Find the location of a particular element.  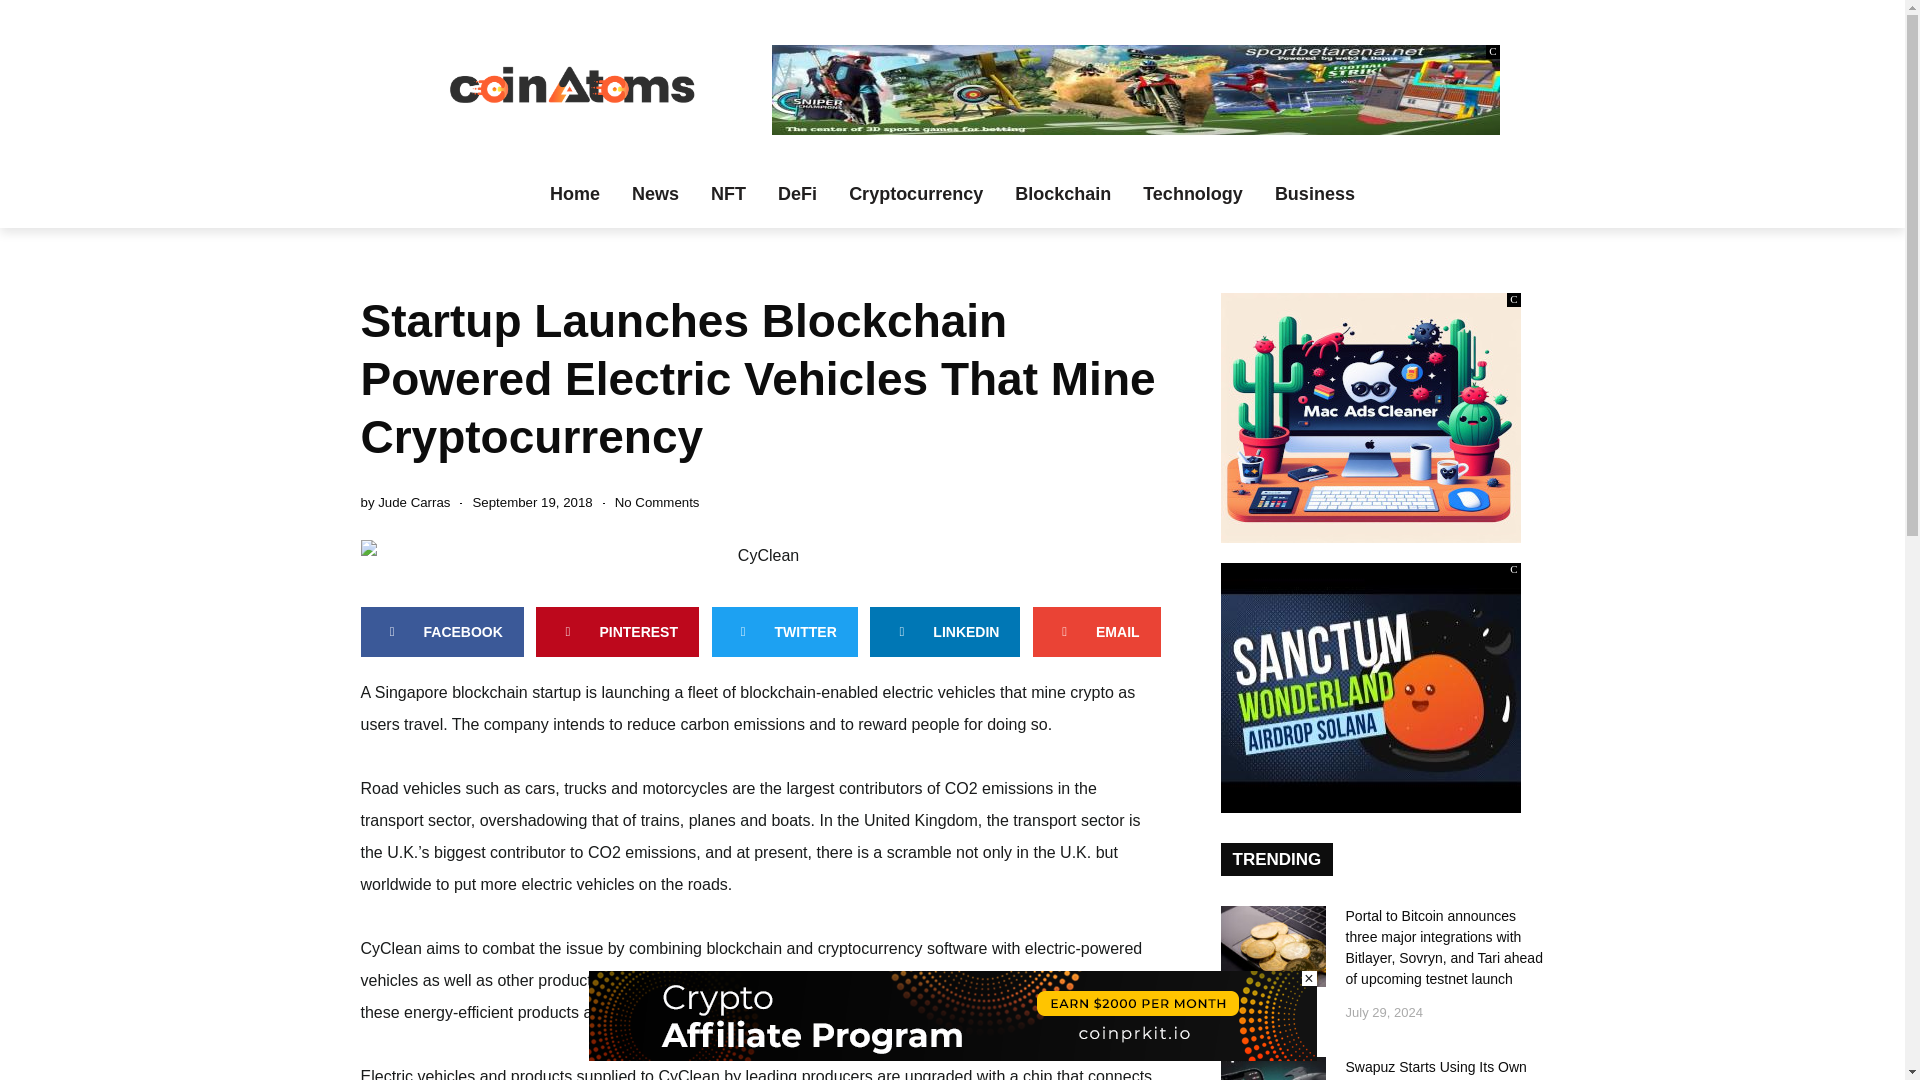

CyClean is located at coordinates (760, 556).